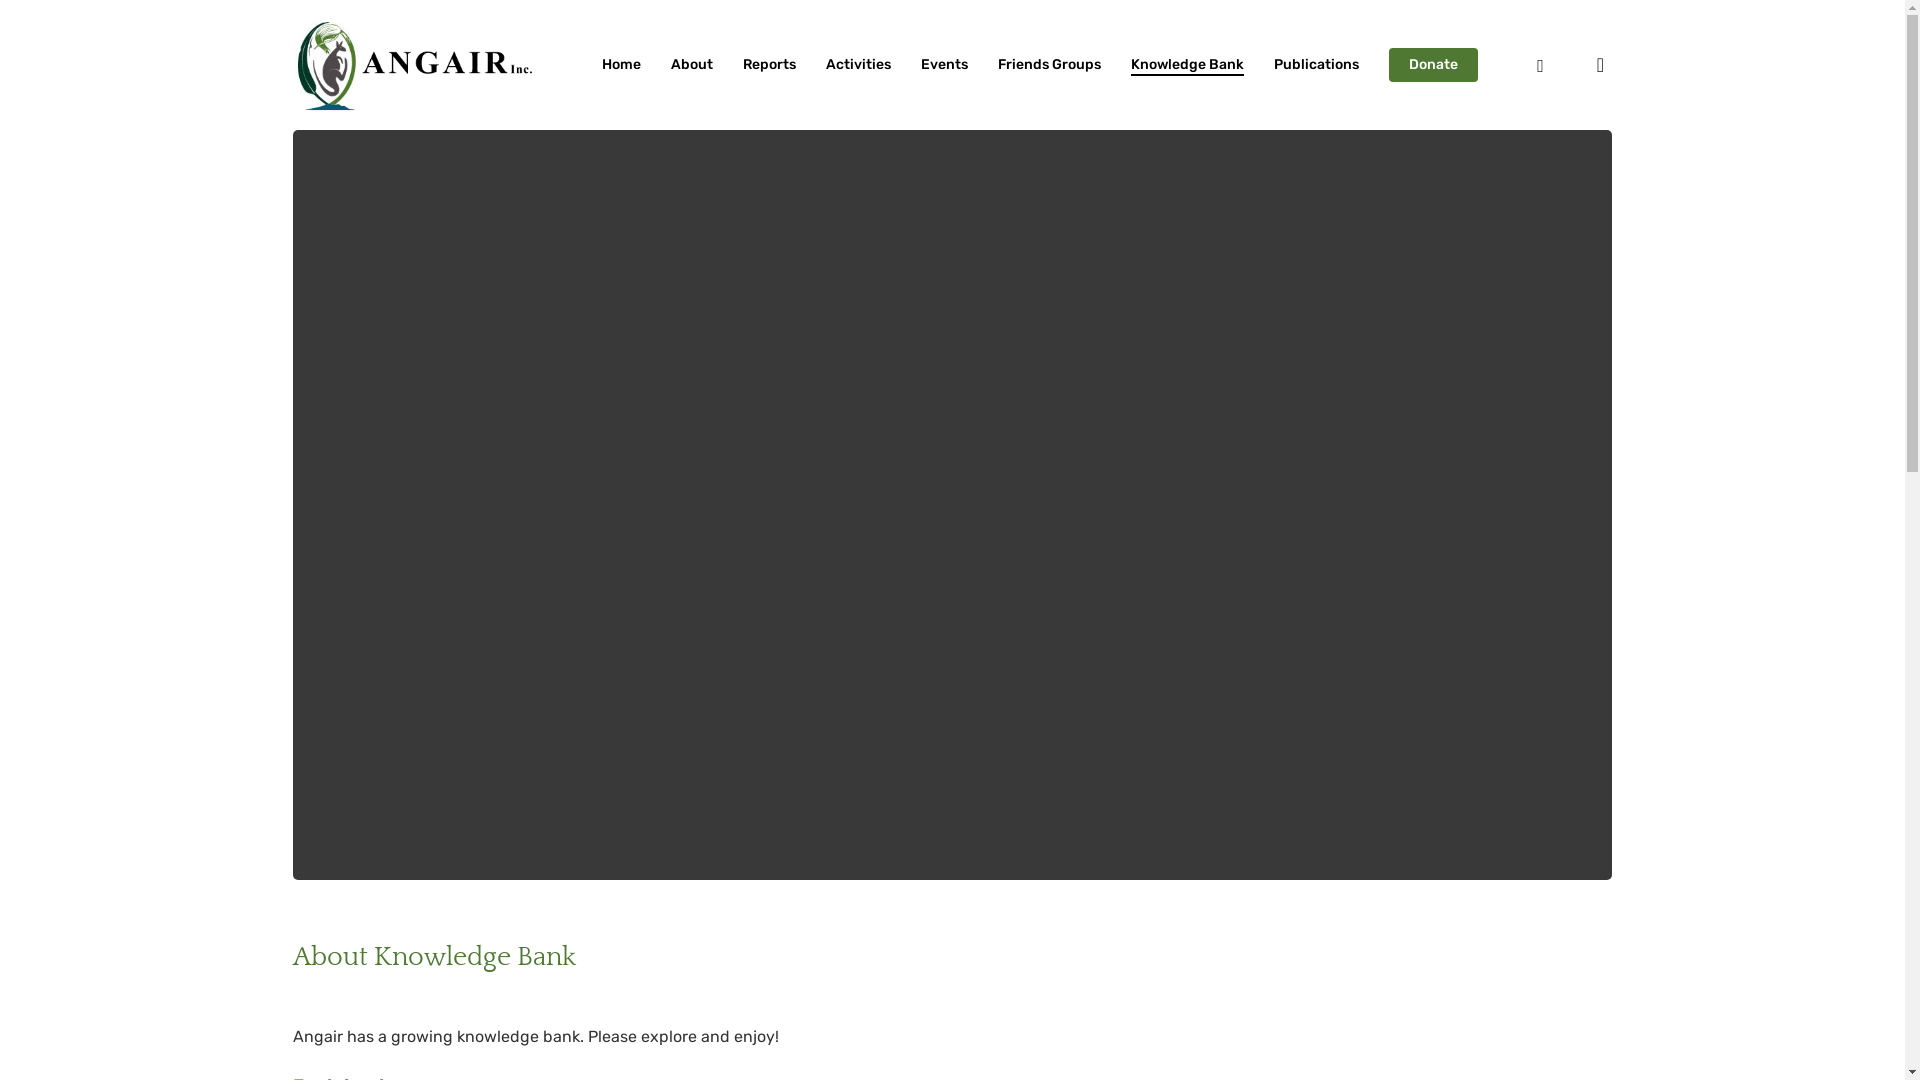 Image resolution: width=1920 pixels, height=1080 pixels. I want to click on Publications, so click(1316, 65).